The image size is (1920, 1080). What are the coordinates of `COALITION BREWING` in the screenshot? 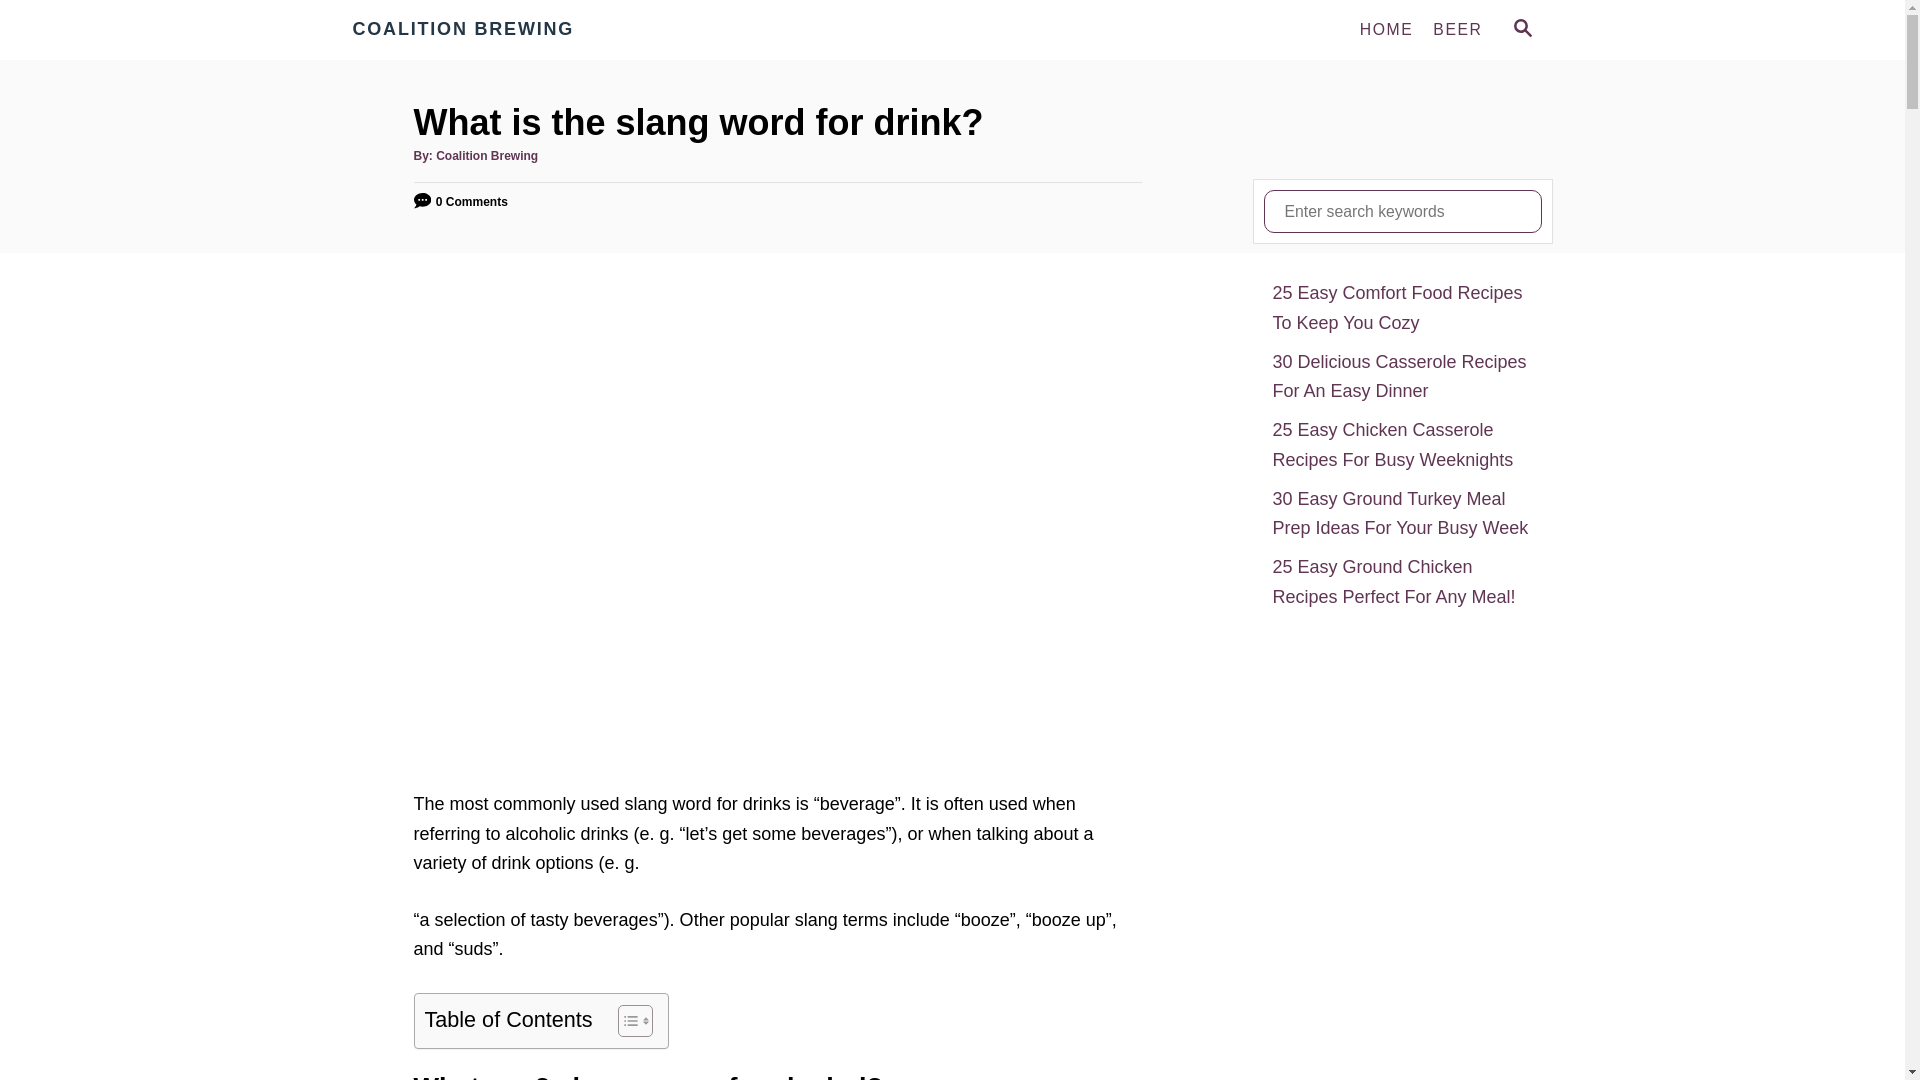 It's located at (532, 30).